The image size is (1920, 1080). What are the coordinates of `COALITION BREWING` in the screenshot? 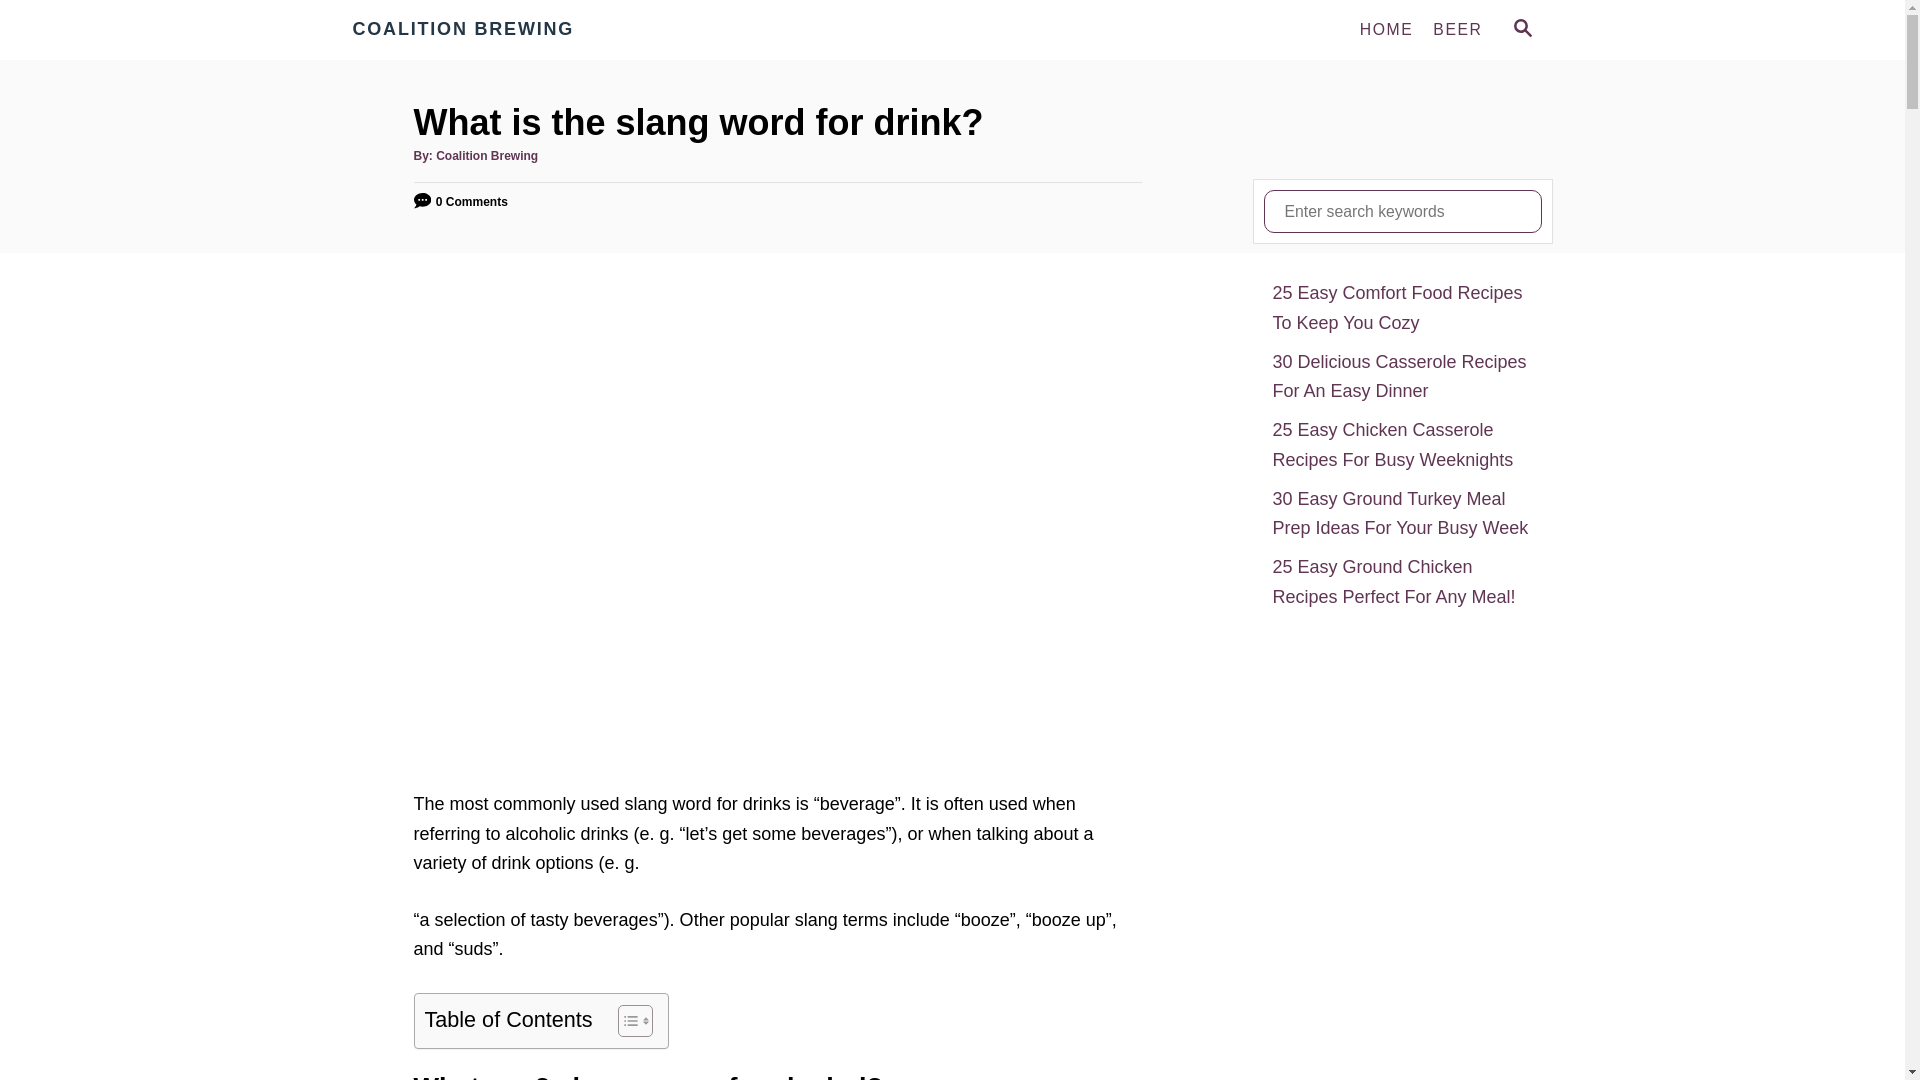 It's located at (532, 30).